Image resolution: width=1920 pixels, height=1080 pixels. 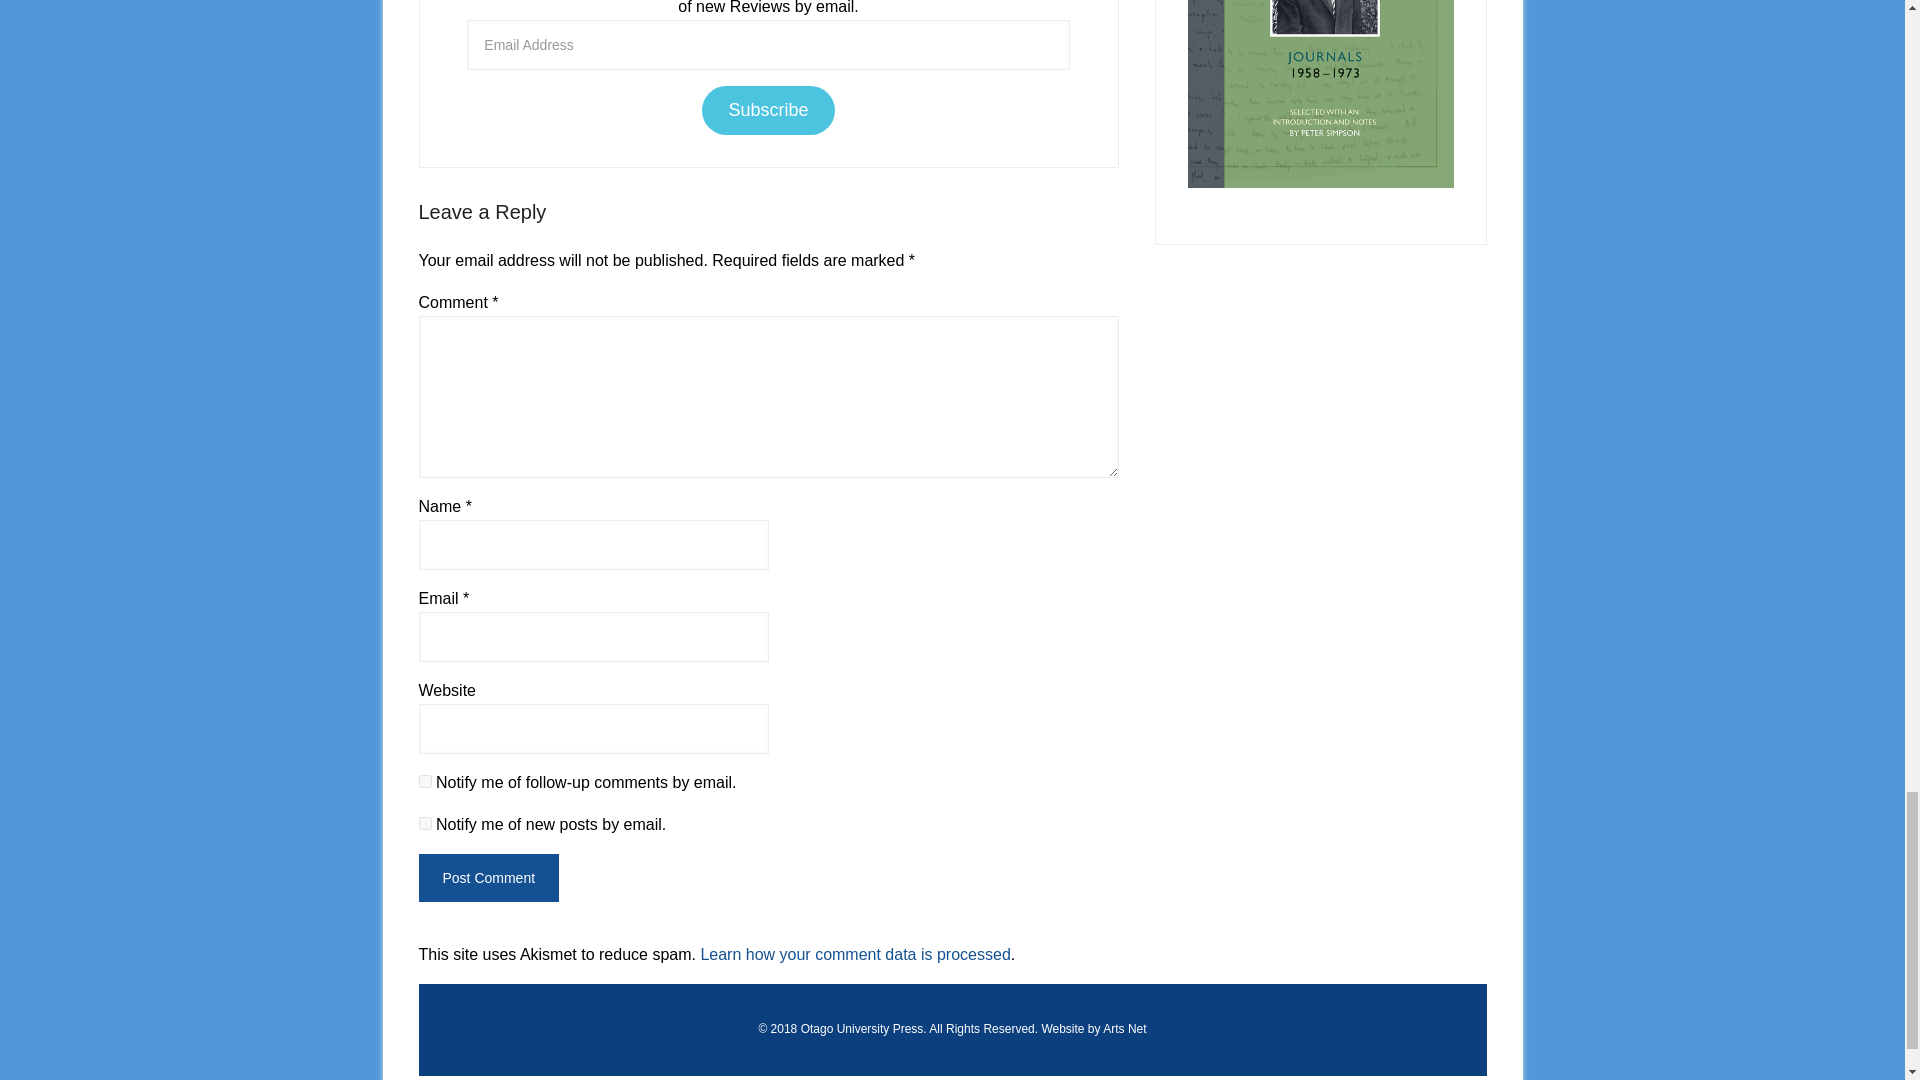 What do you see at coordinates (862, 1028) in the screenshot?
I see `Opens new window` at bounding box center [862, 1028].